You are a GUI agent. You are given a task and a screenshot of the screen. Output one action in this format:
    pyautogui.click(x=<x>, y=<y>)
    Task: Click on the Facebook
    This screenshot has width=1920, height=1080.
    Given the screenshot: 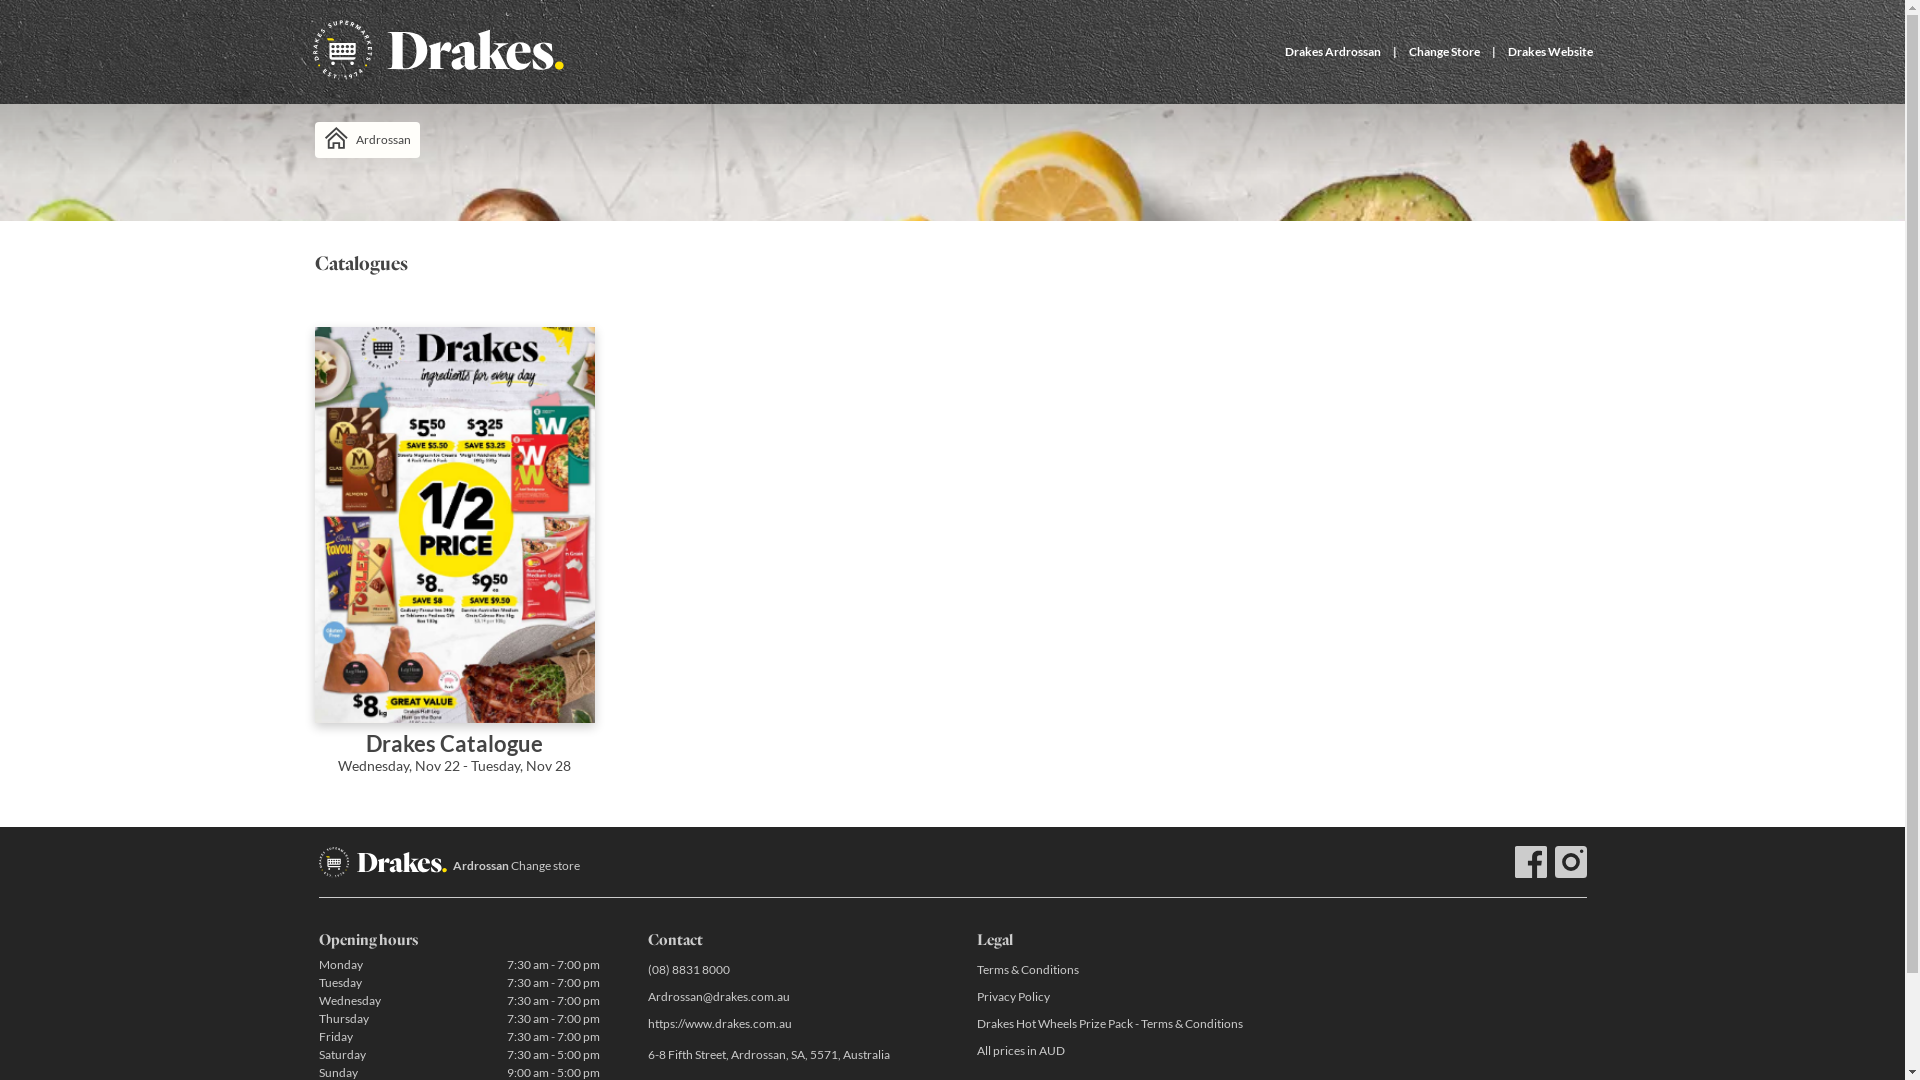 What is the action you would take?
    pyautogui.click(x=1530, y=862)
    